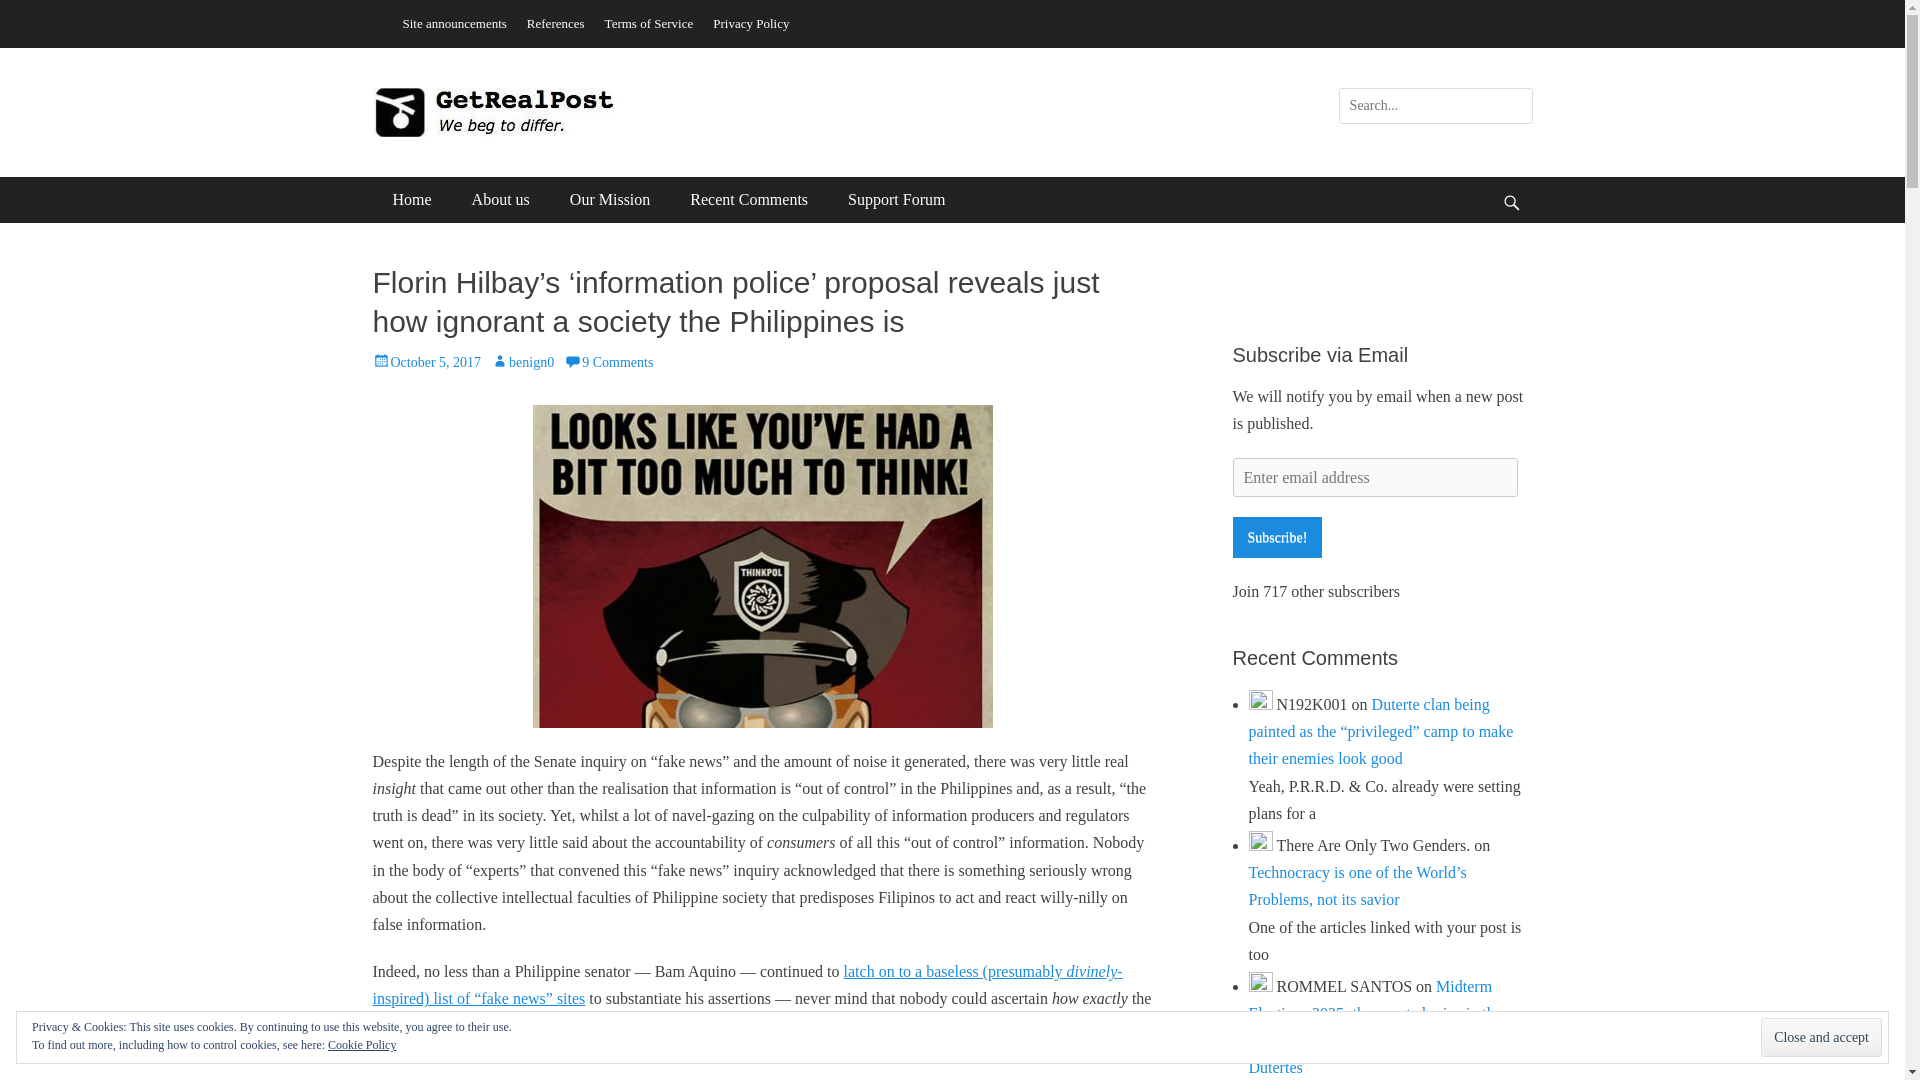  Describe the element at coordinates (30, 12) in the screenshot. I see `Search` at that location.